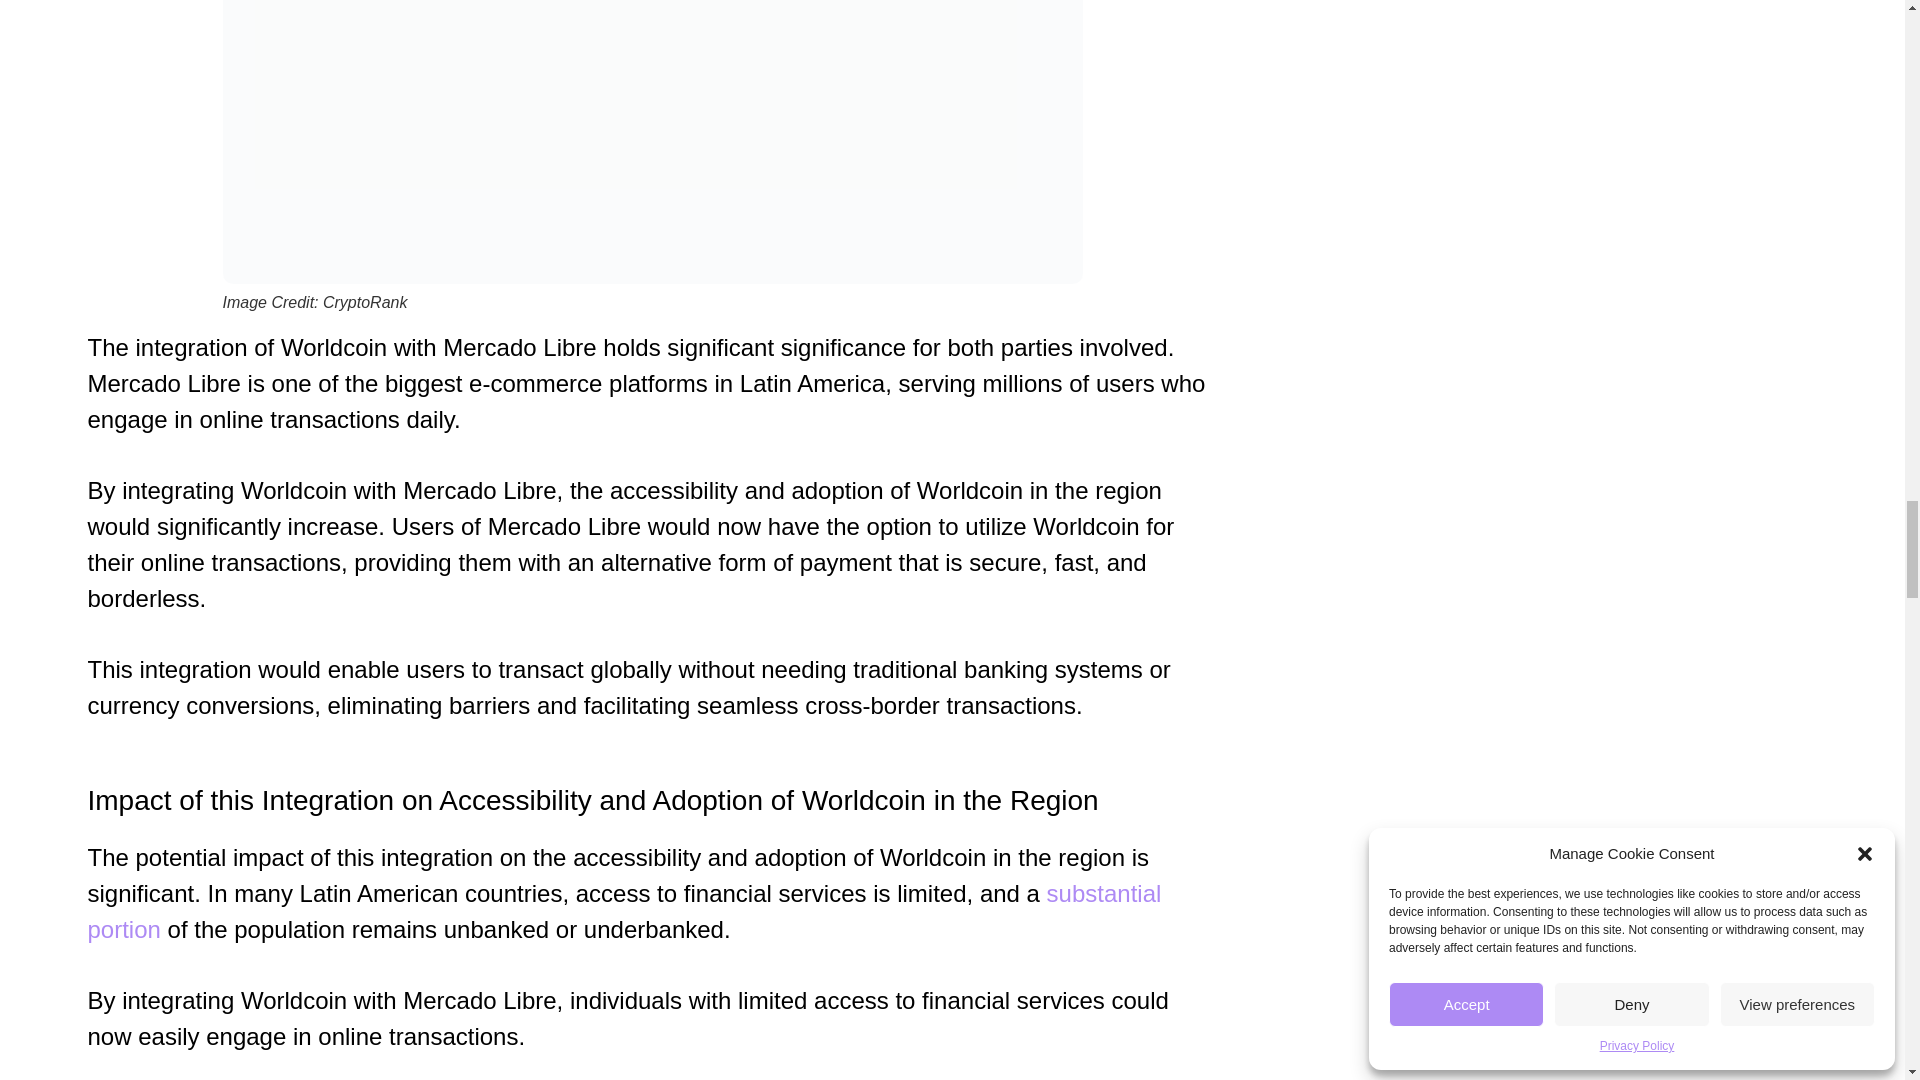 This screenshot has width=1920, height=1080. Describe the element at coordinates (624, 911) in the screenshot. I see `substantial portion` at that location.